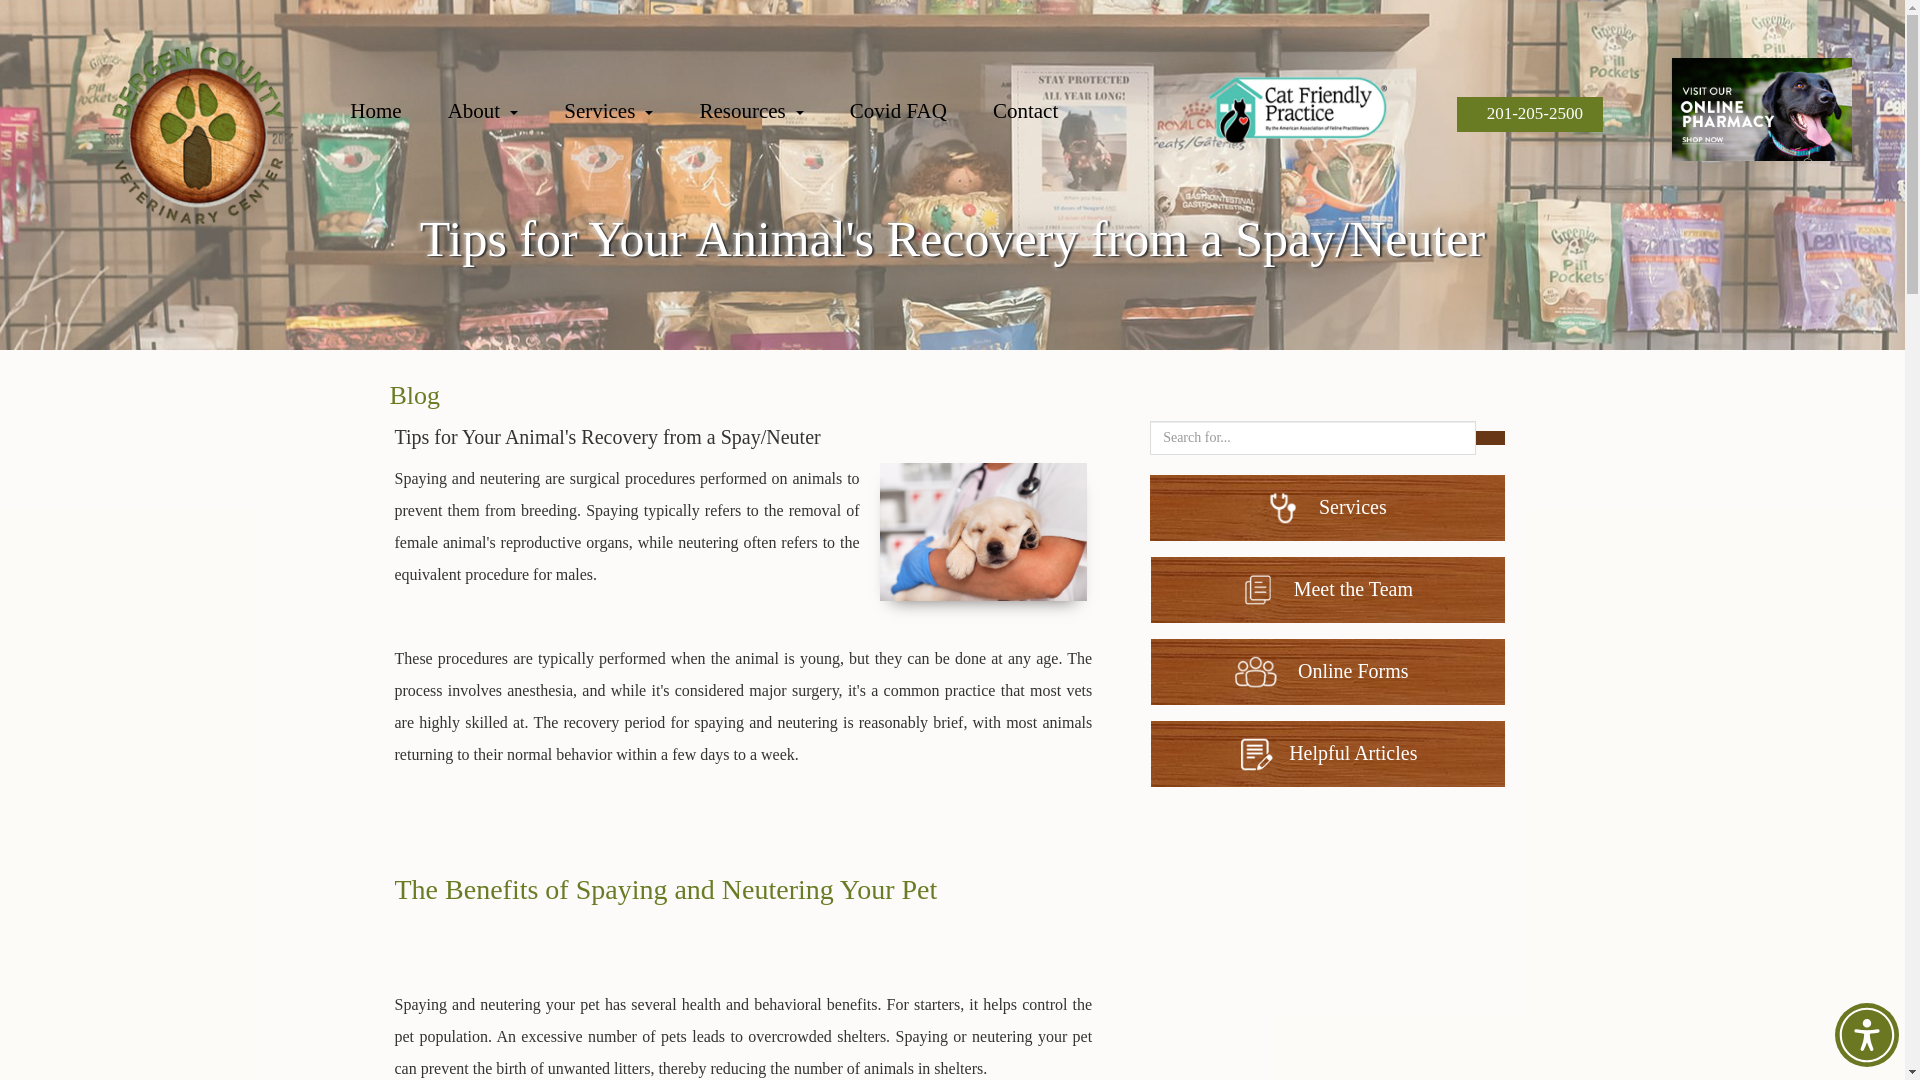 The height and width of the screenshot is (1080, 1920). I want to click on Call: 201-205-2500, so click(1530, 114).